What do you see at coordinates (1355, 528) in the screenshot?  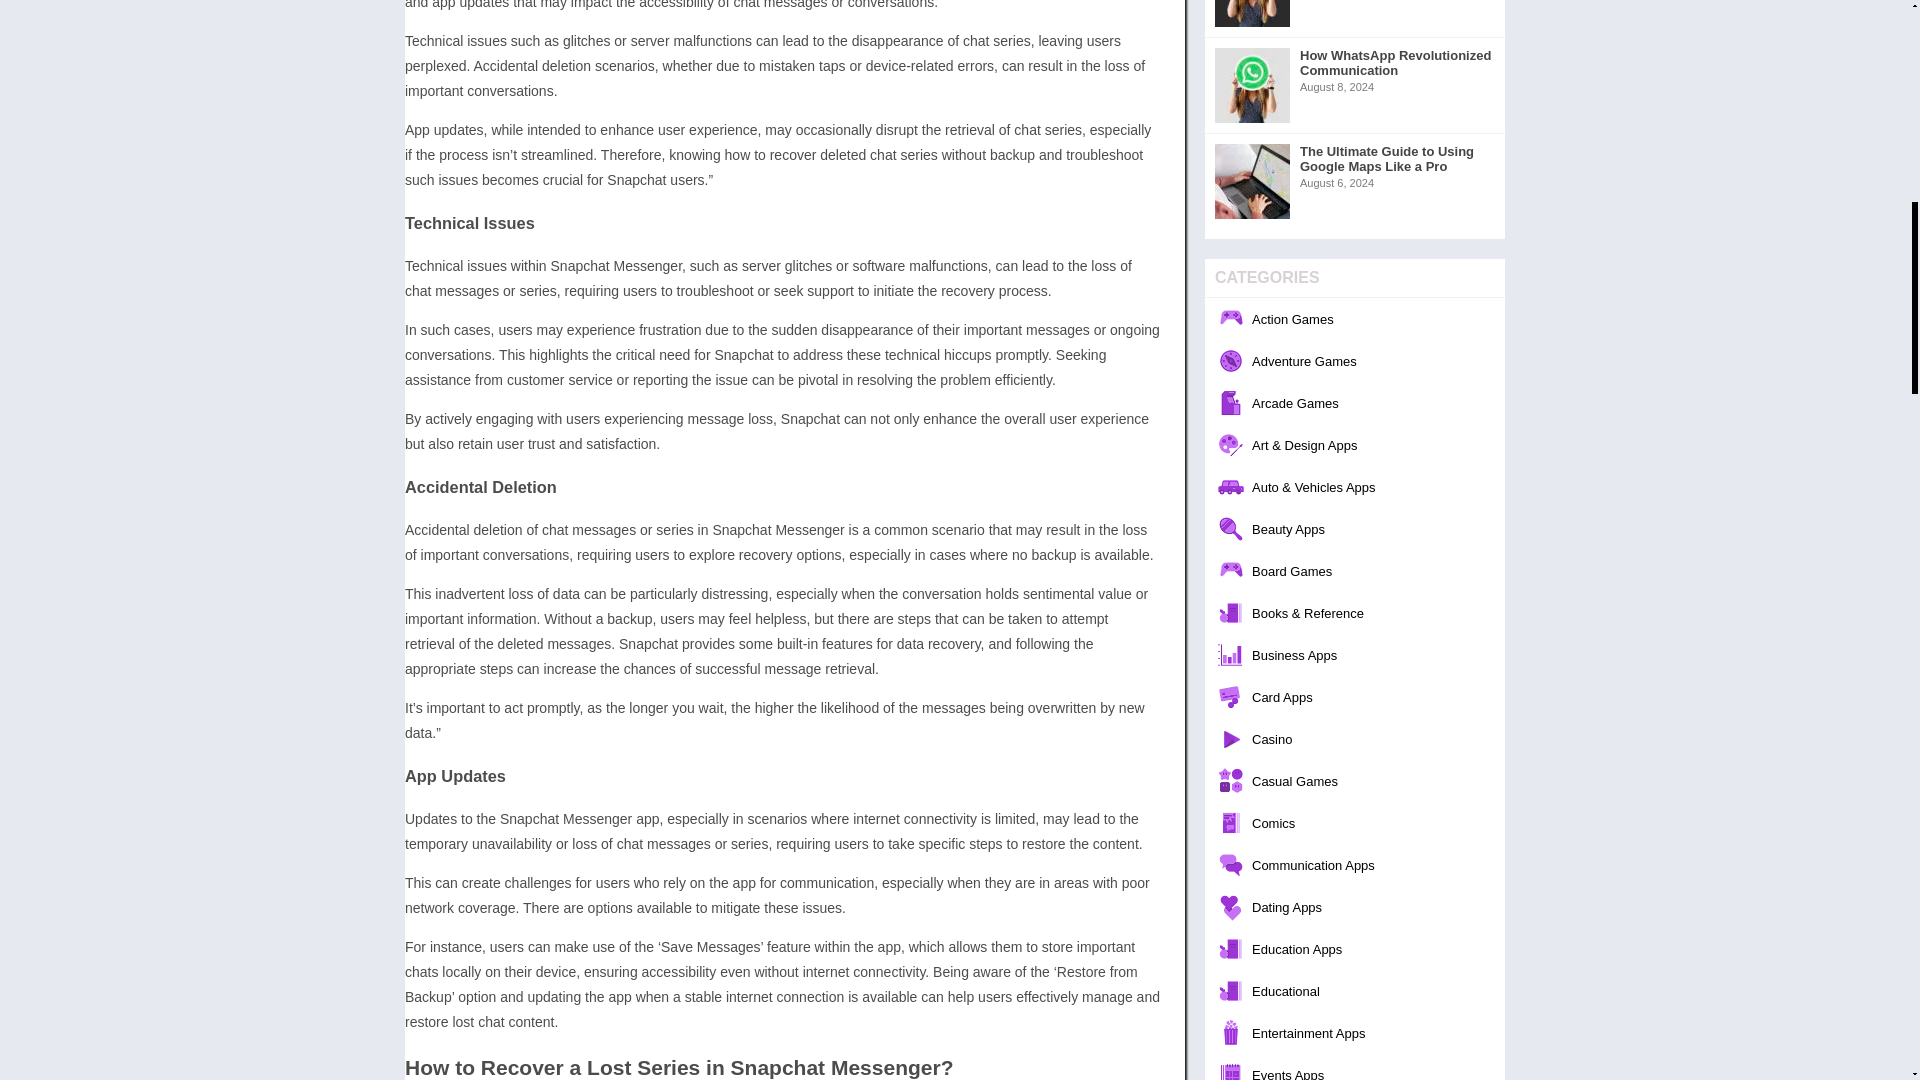 I see `Beauty Apps` at bounding box center [1355, 528].